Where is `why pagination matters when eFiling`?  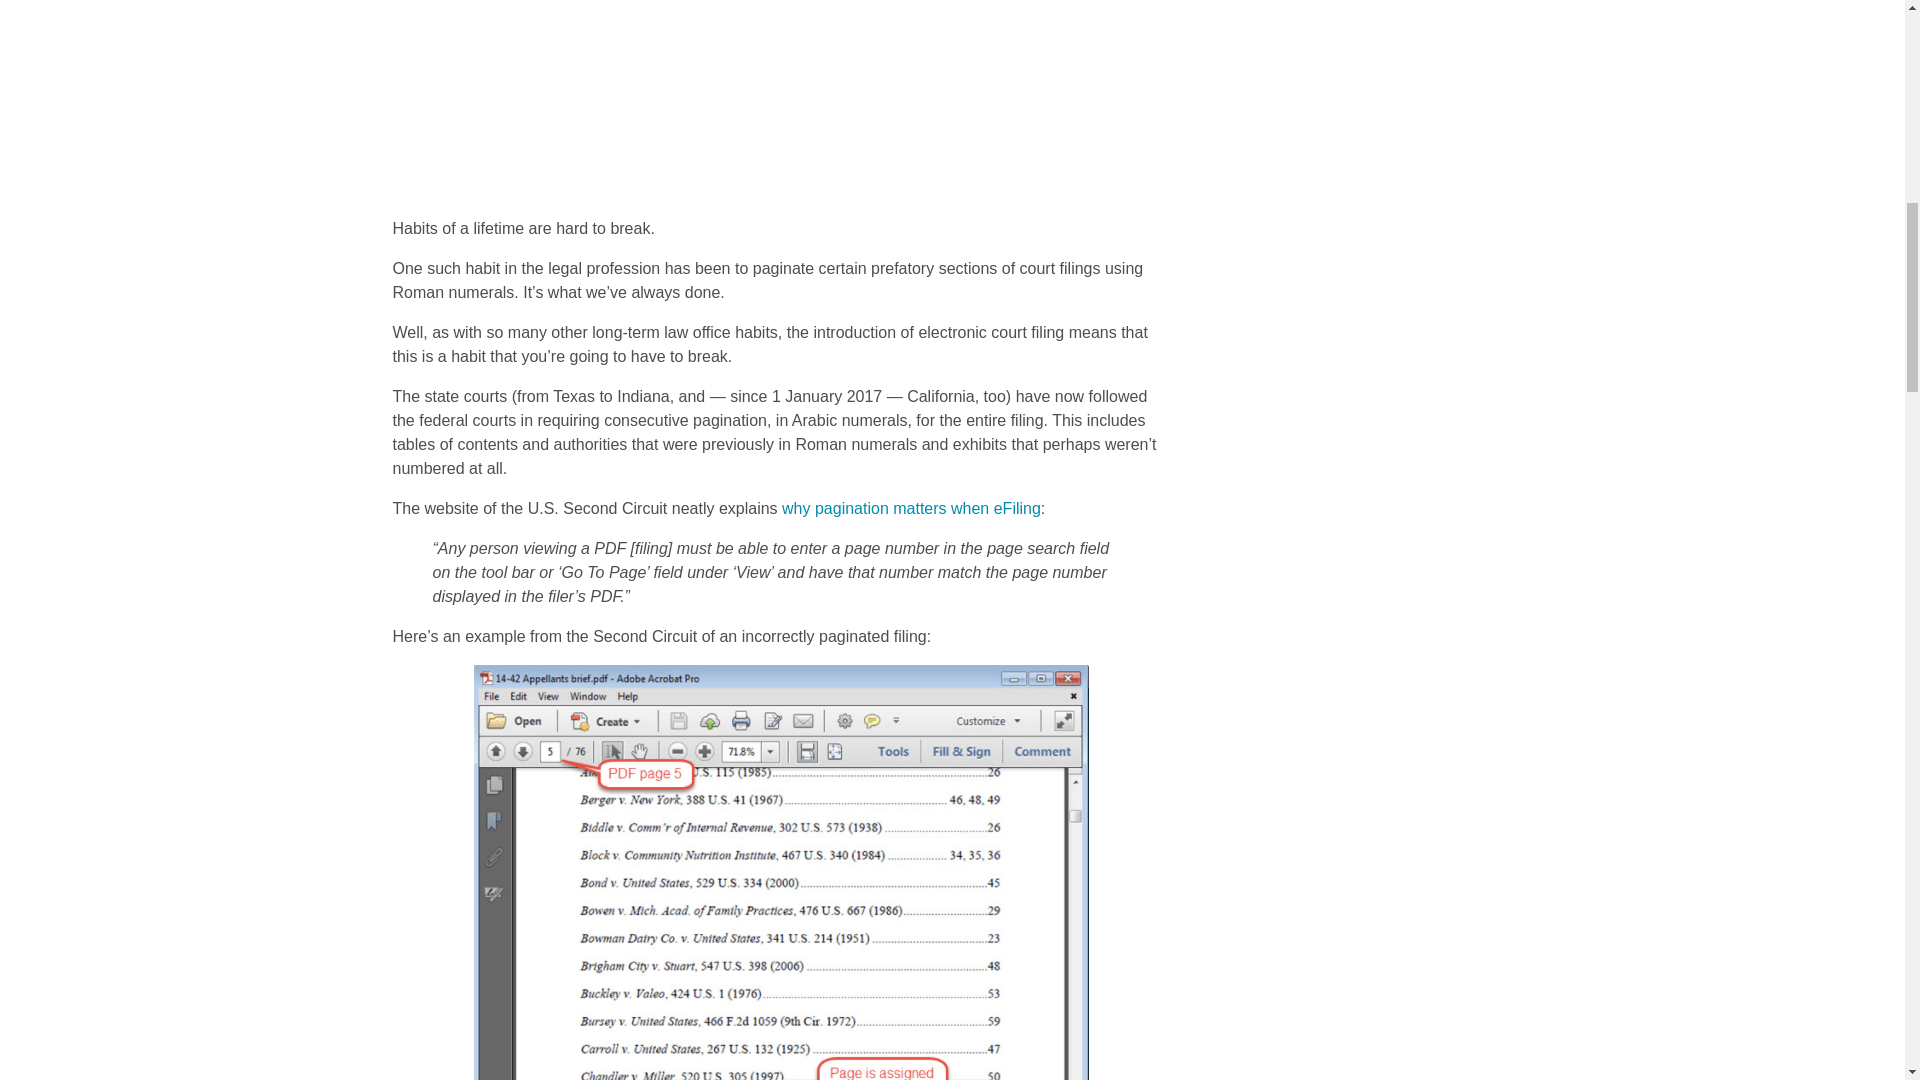 why pagination matters when eFiling is located at coordinates (910, 508).